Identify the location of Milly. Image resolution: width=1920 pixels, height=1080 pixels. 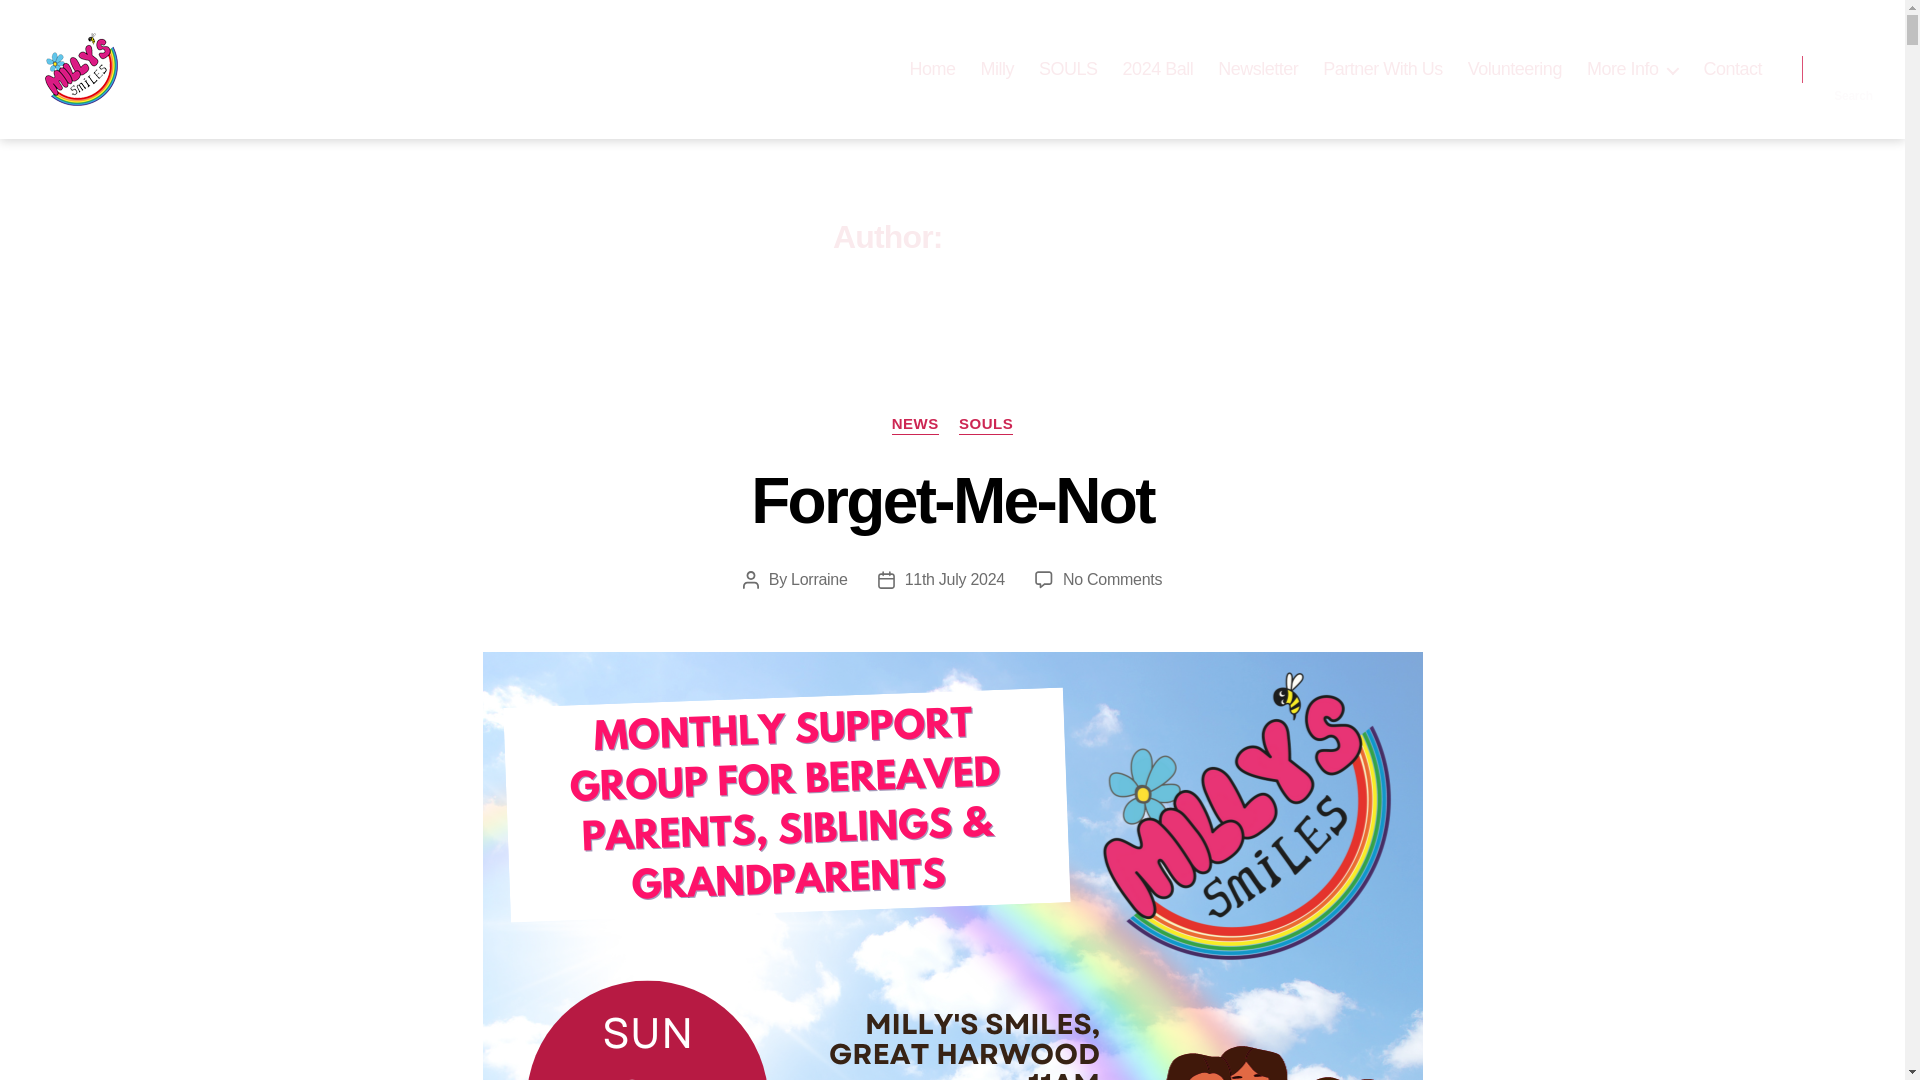
(998, 70).